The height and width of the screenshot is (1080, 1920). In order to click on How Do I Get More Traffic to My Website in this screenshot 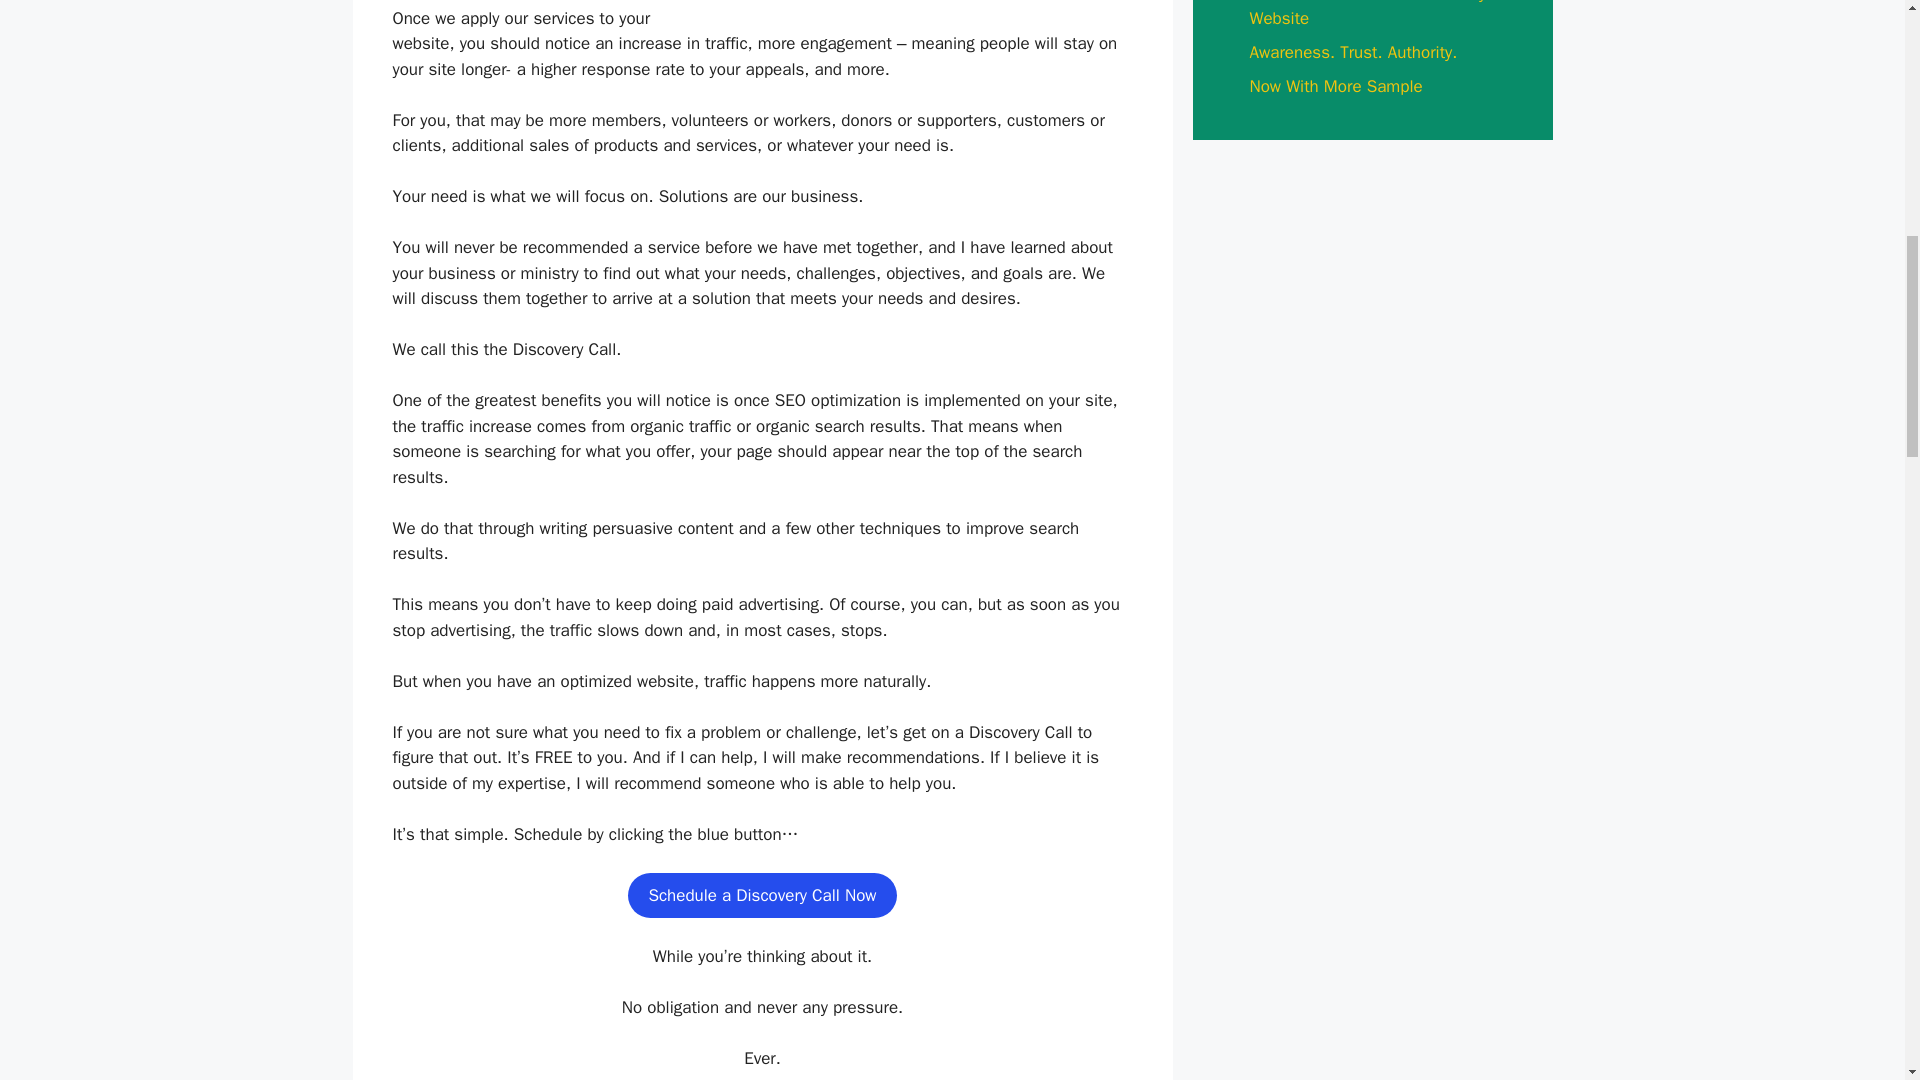, I will do `click(1368, 15)`.